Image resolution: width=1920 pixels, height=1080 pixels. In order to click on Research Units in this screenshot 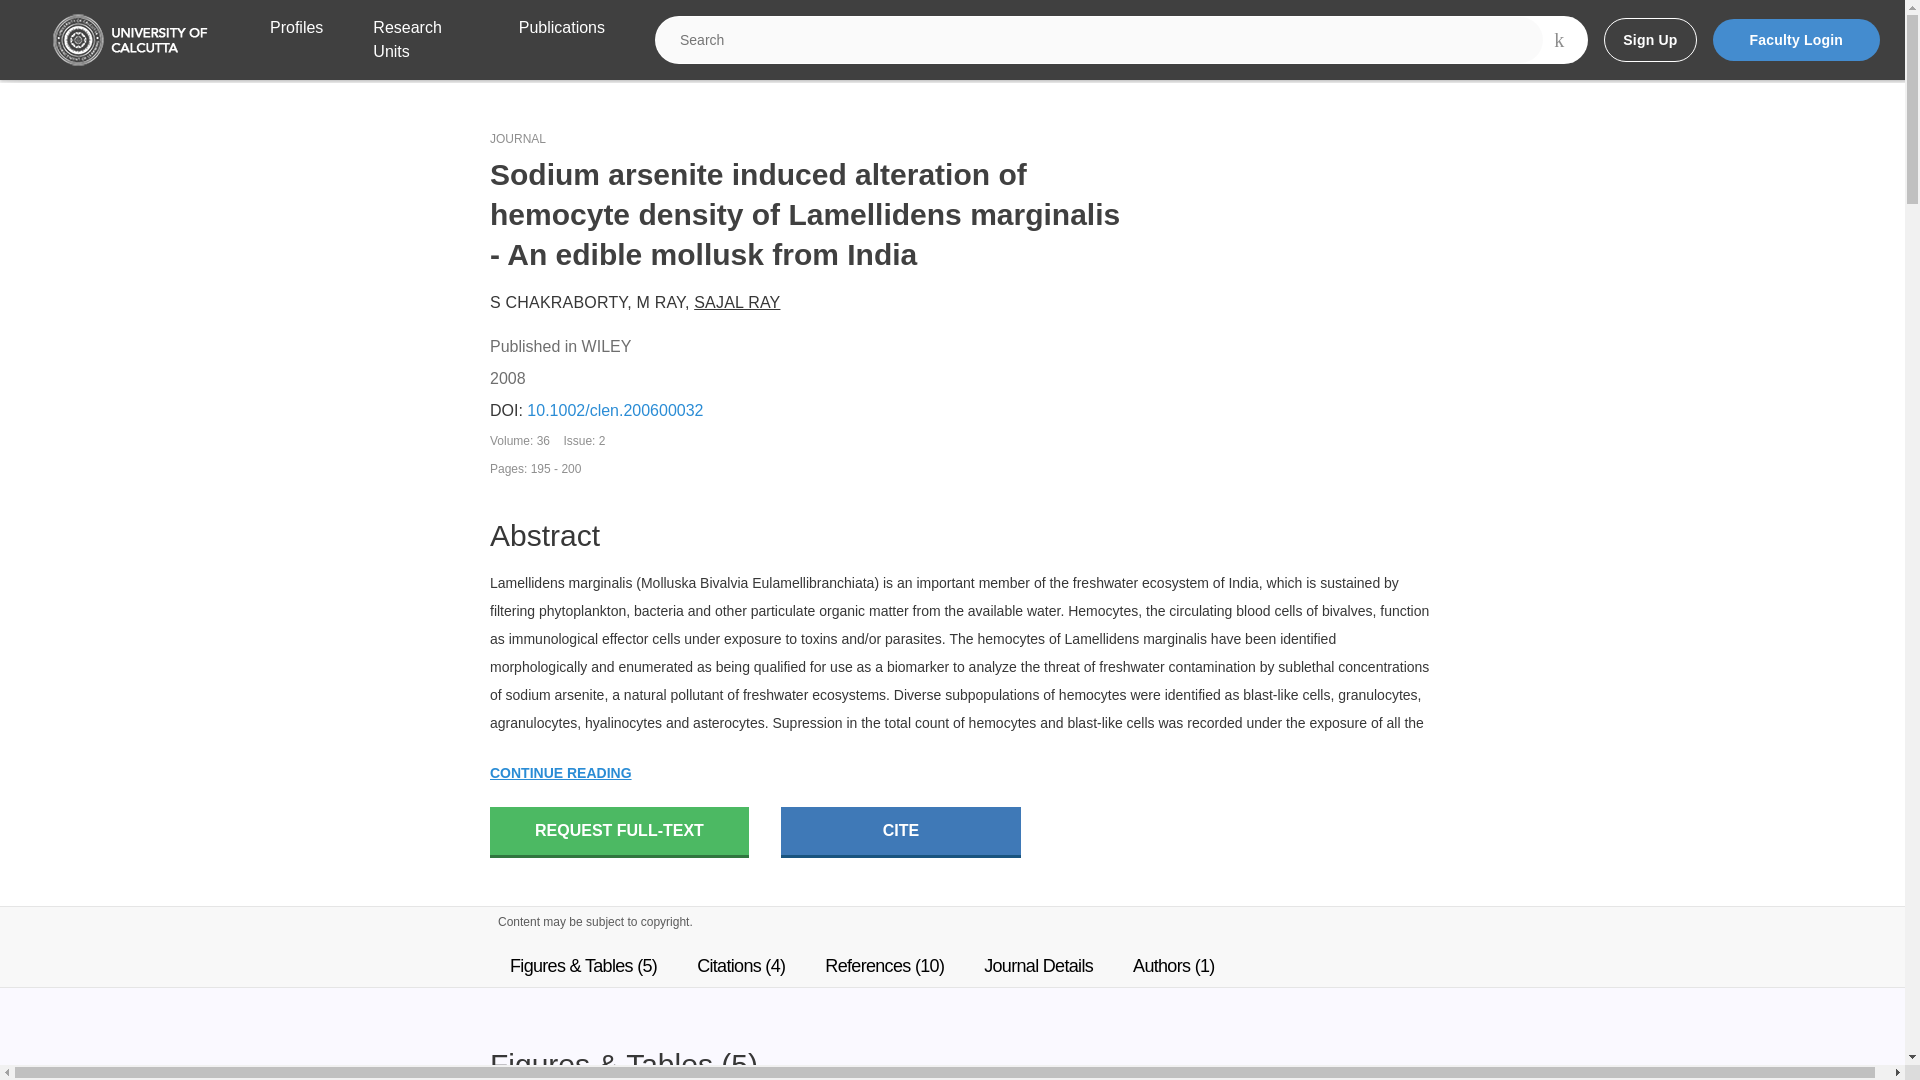, I will do `click(420, 40)`.